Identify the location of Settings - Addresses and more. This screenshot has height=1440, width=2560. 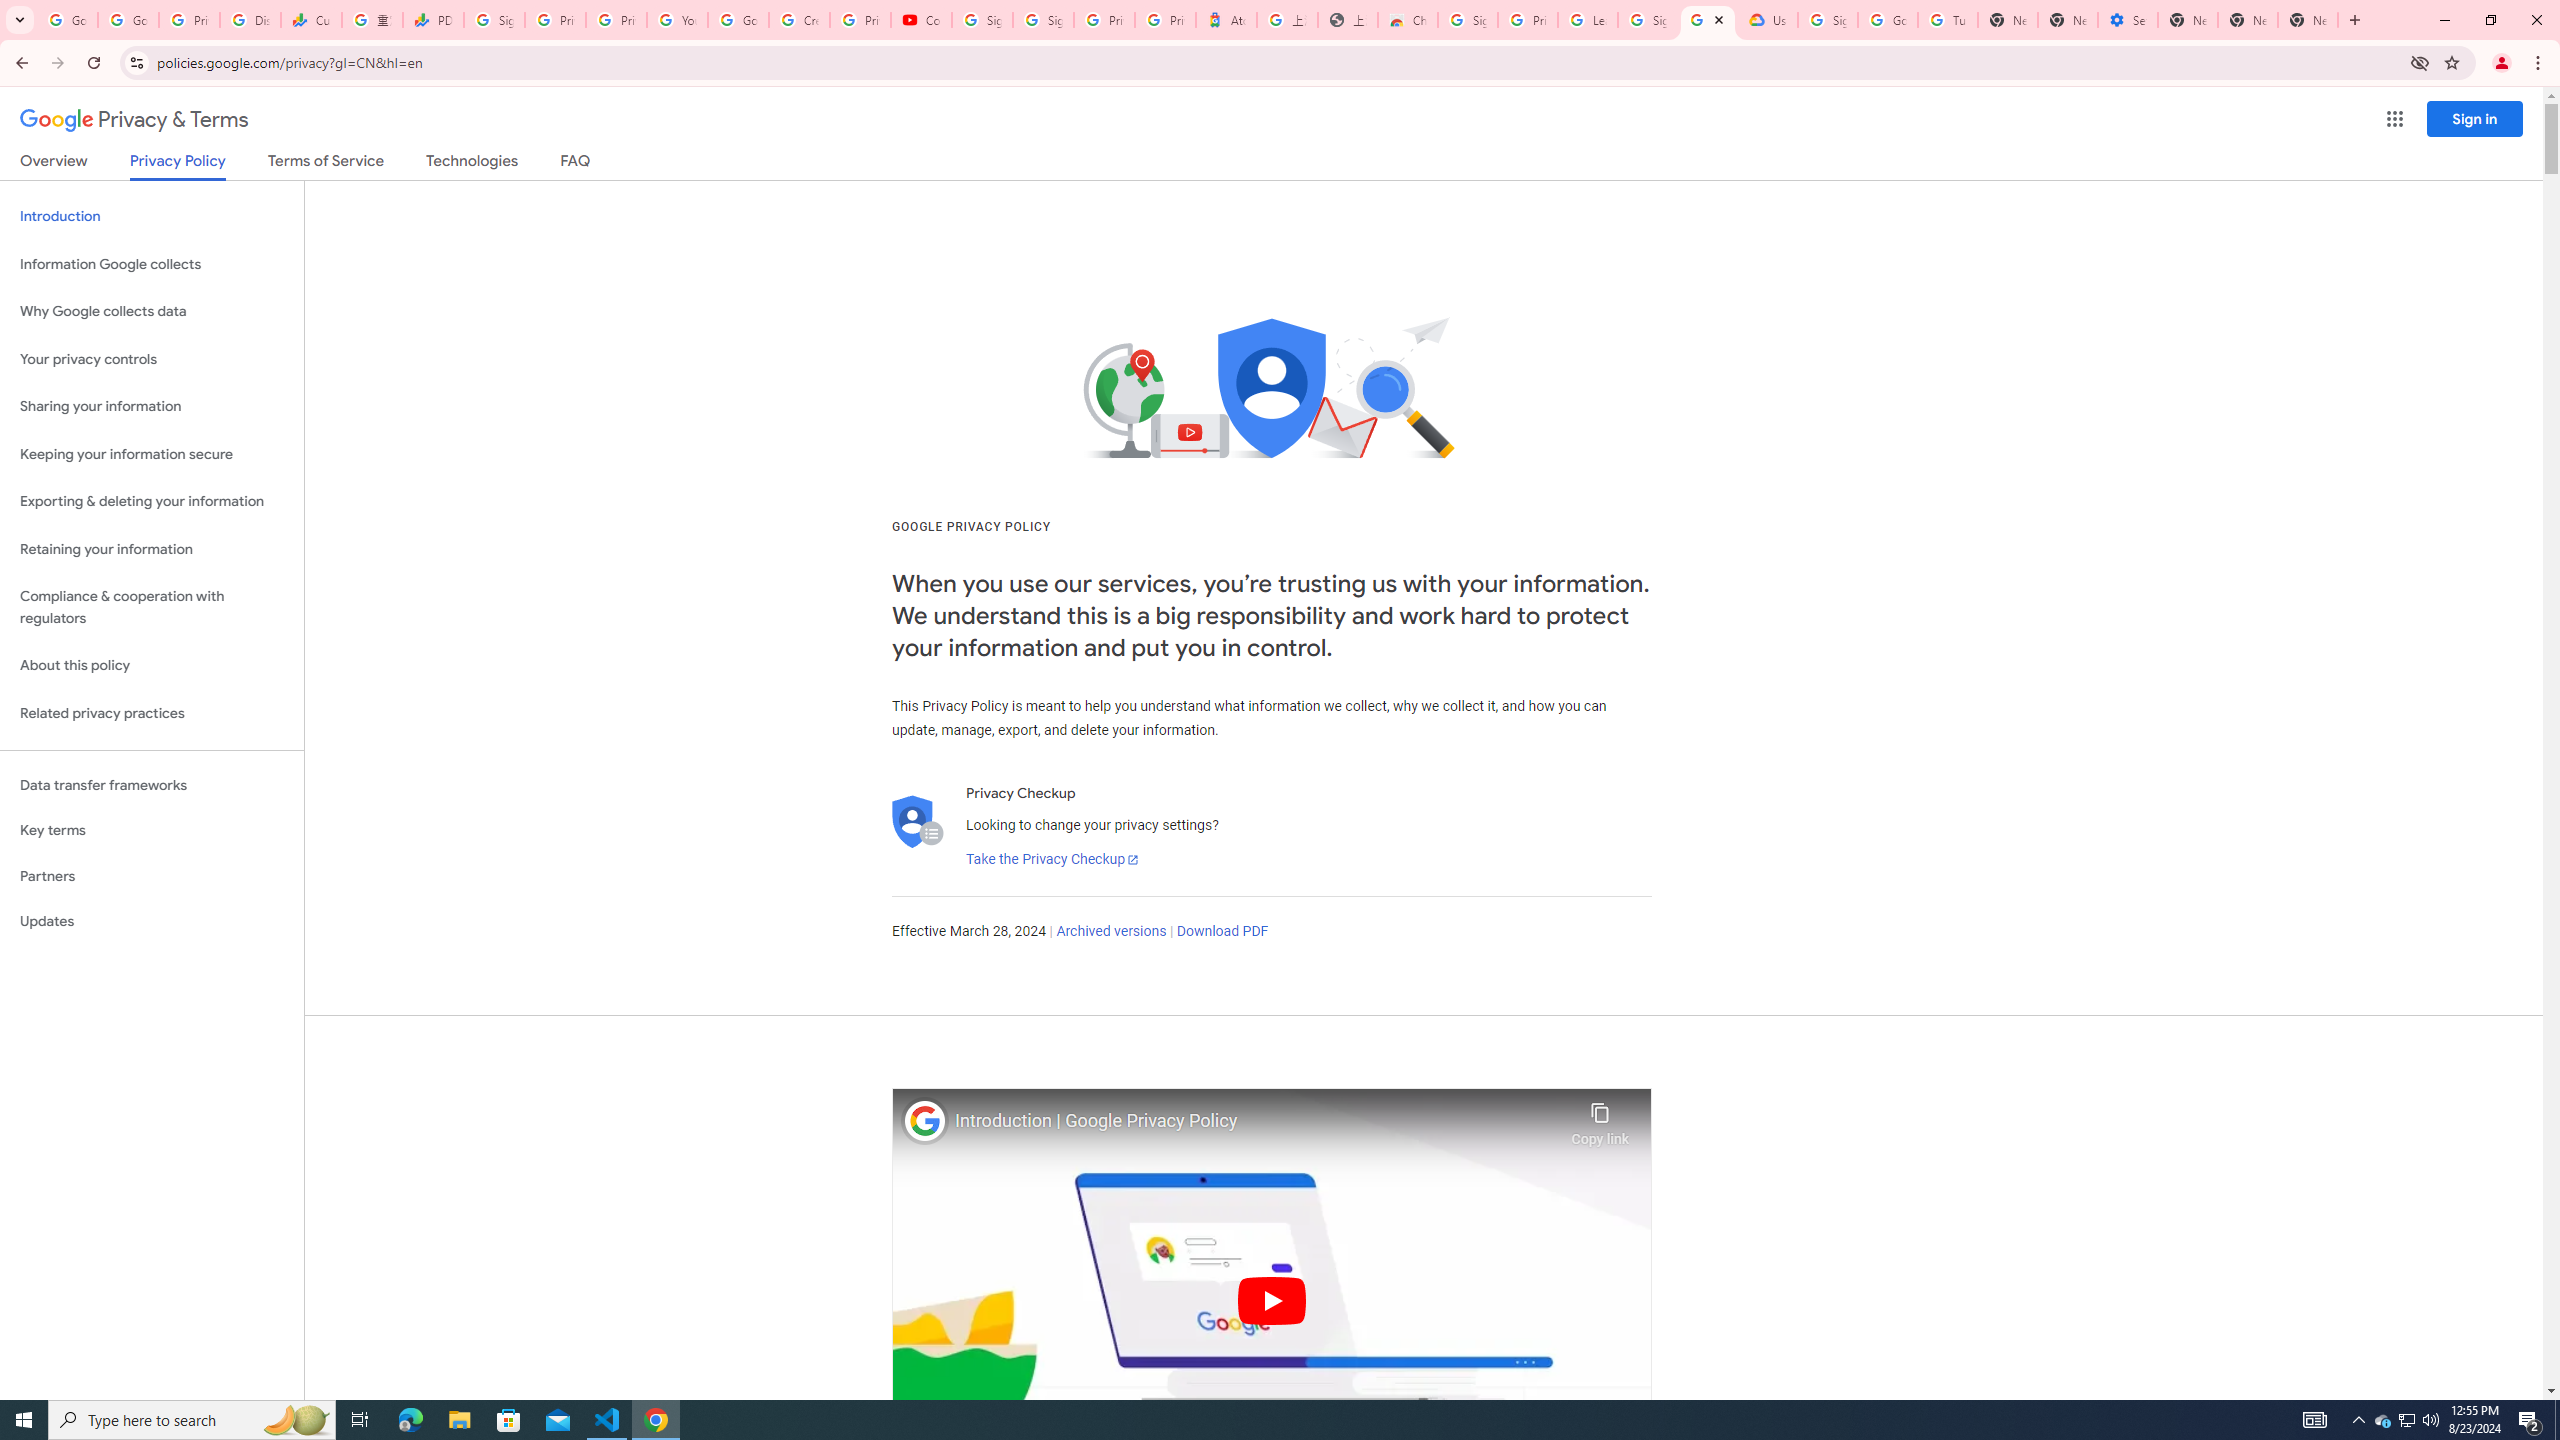
(2126, 20).